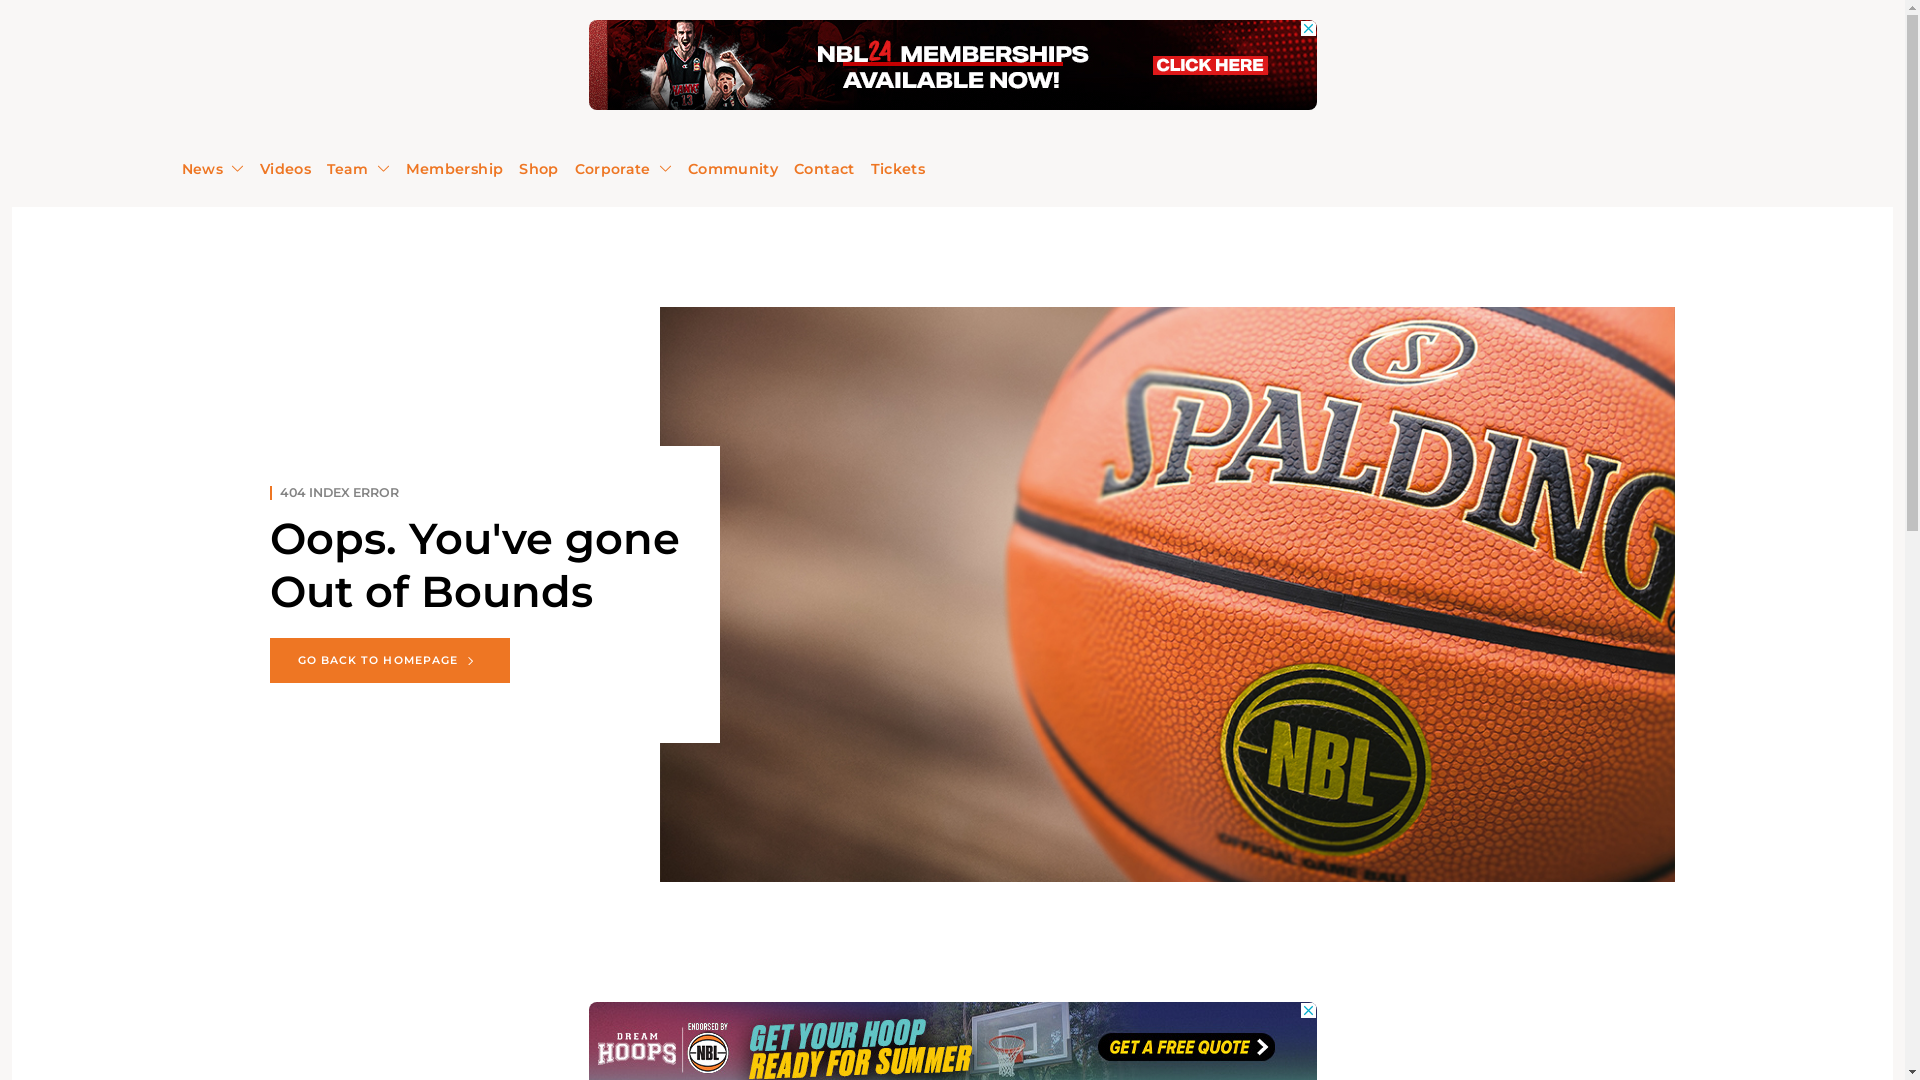 The width and height of the screenshot is (1920, 1080). What do you see at coordinates (1167, 594) in the screenshot?
I see `404 Page Not Found` at bounding box center [1167, 594].